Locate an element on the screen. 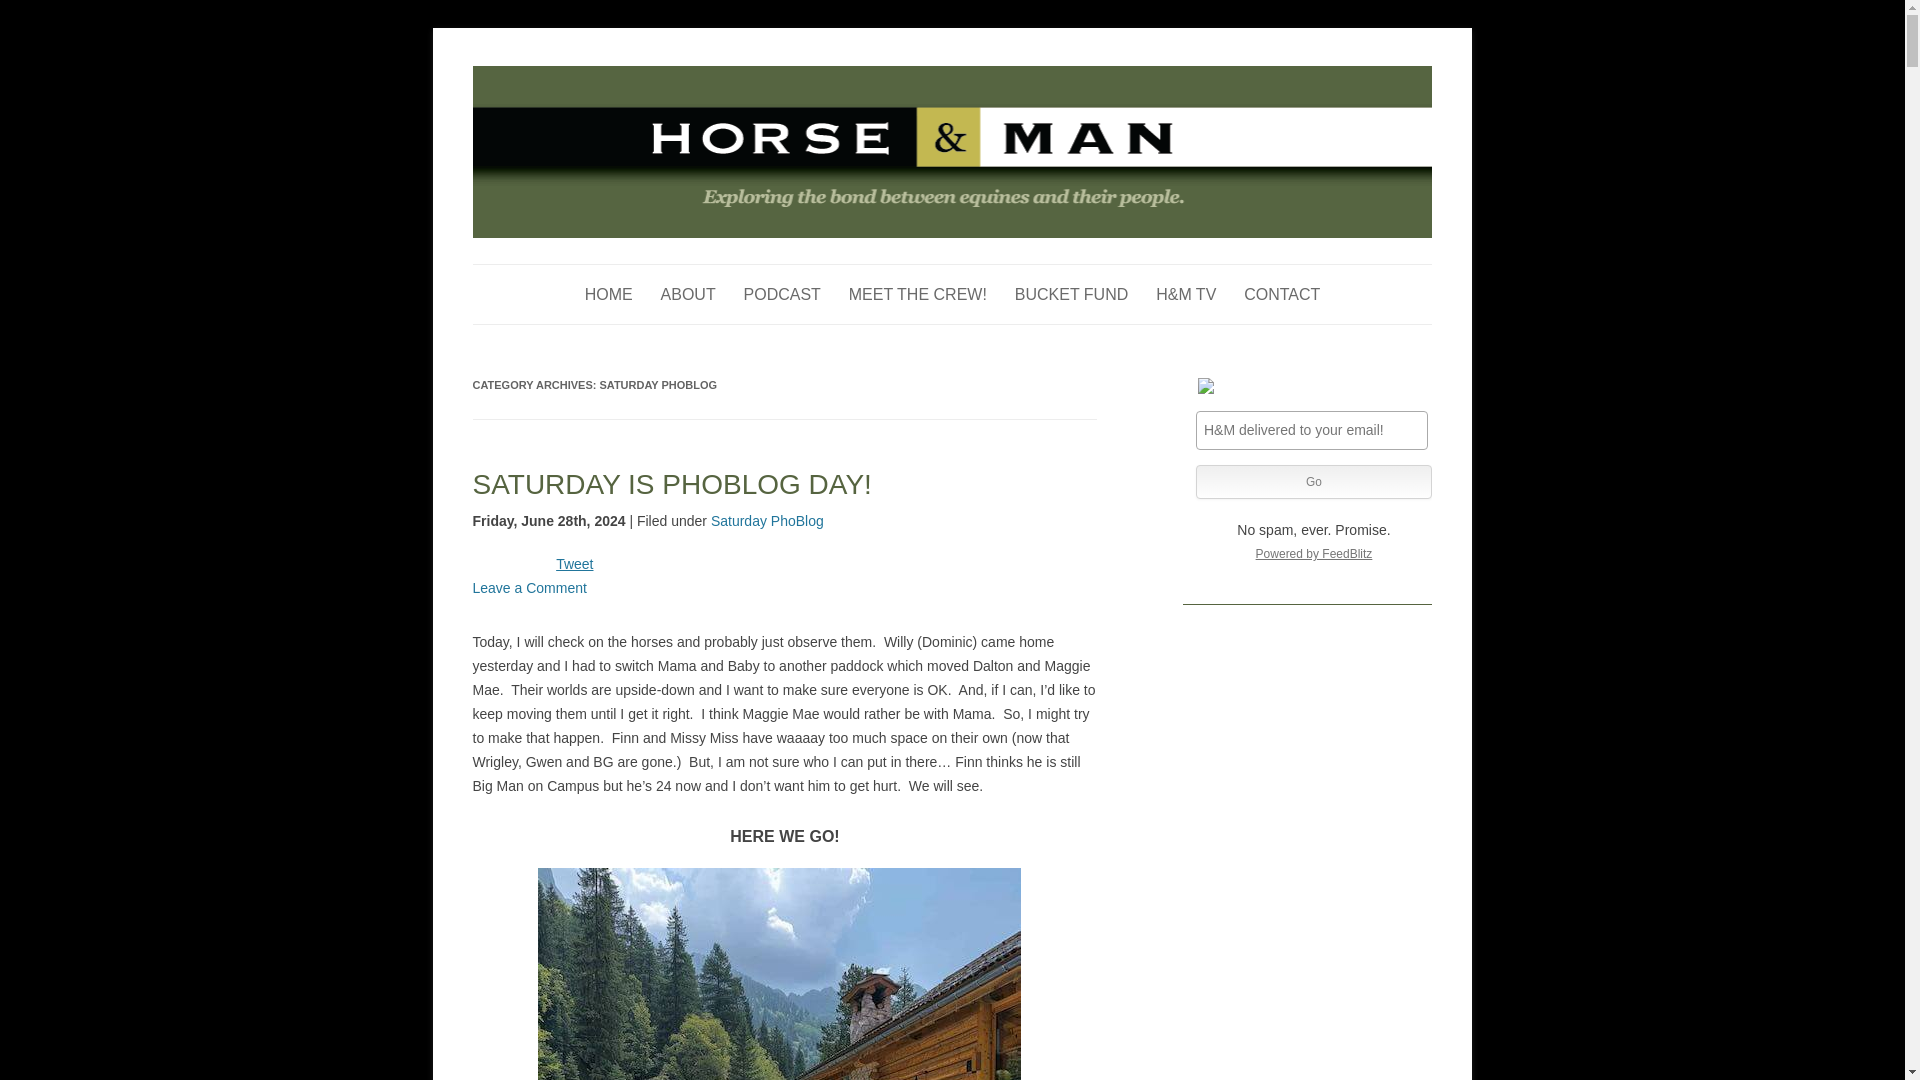 Image resolution: width=1920 pixels, height=1080 pixels. ABOUT is located at coordinates (688, 294).